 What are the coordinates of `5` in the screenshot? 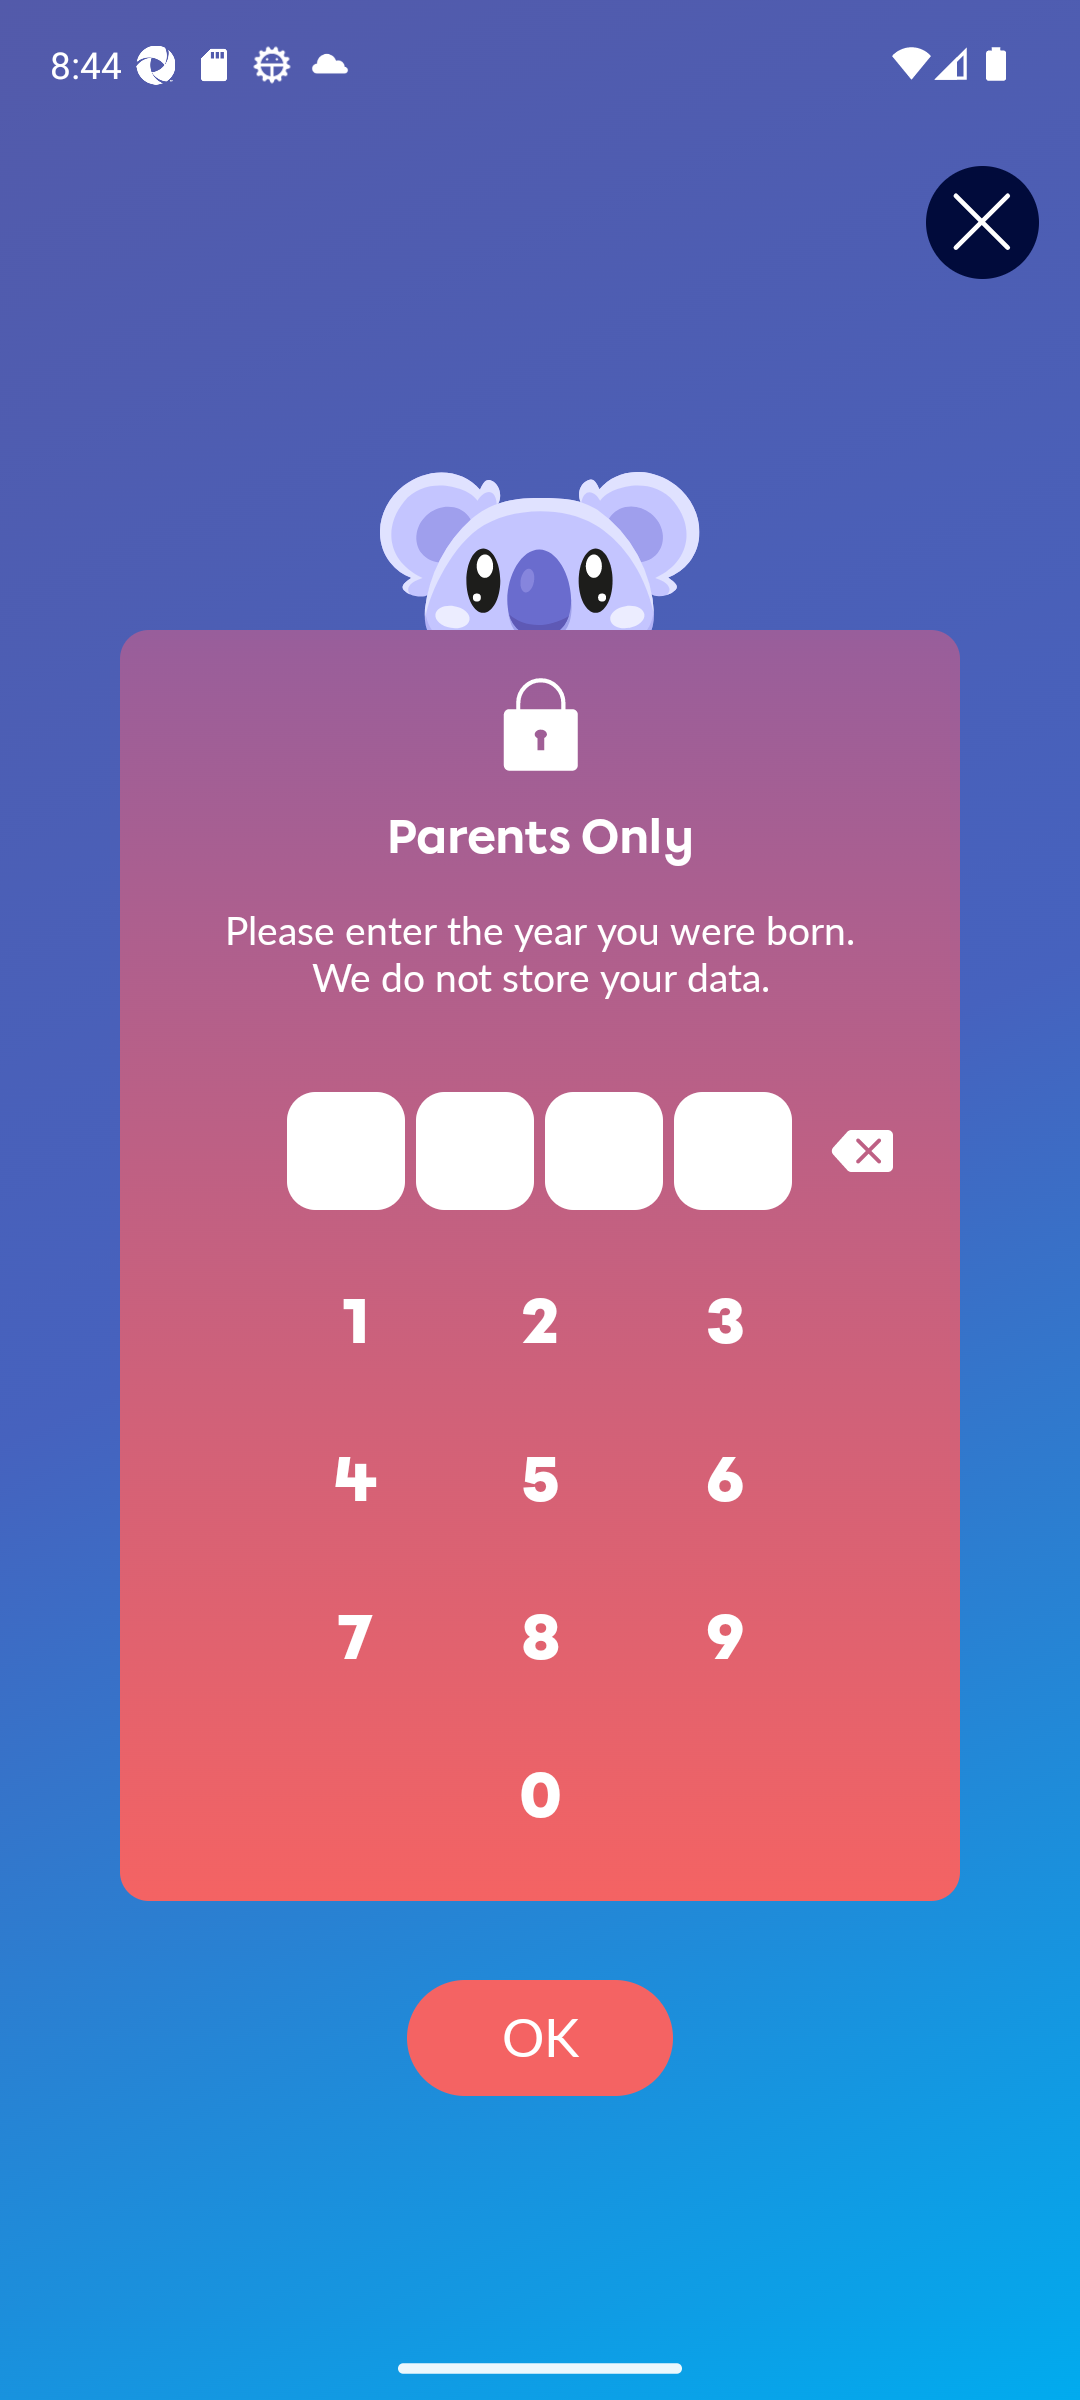 It's located at (540, 1480).